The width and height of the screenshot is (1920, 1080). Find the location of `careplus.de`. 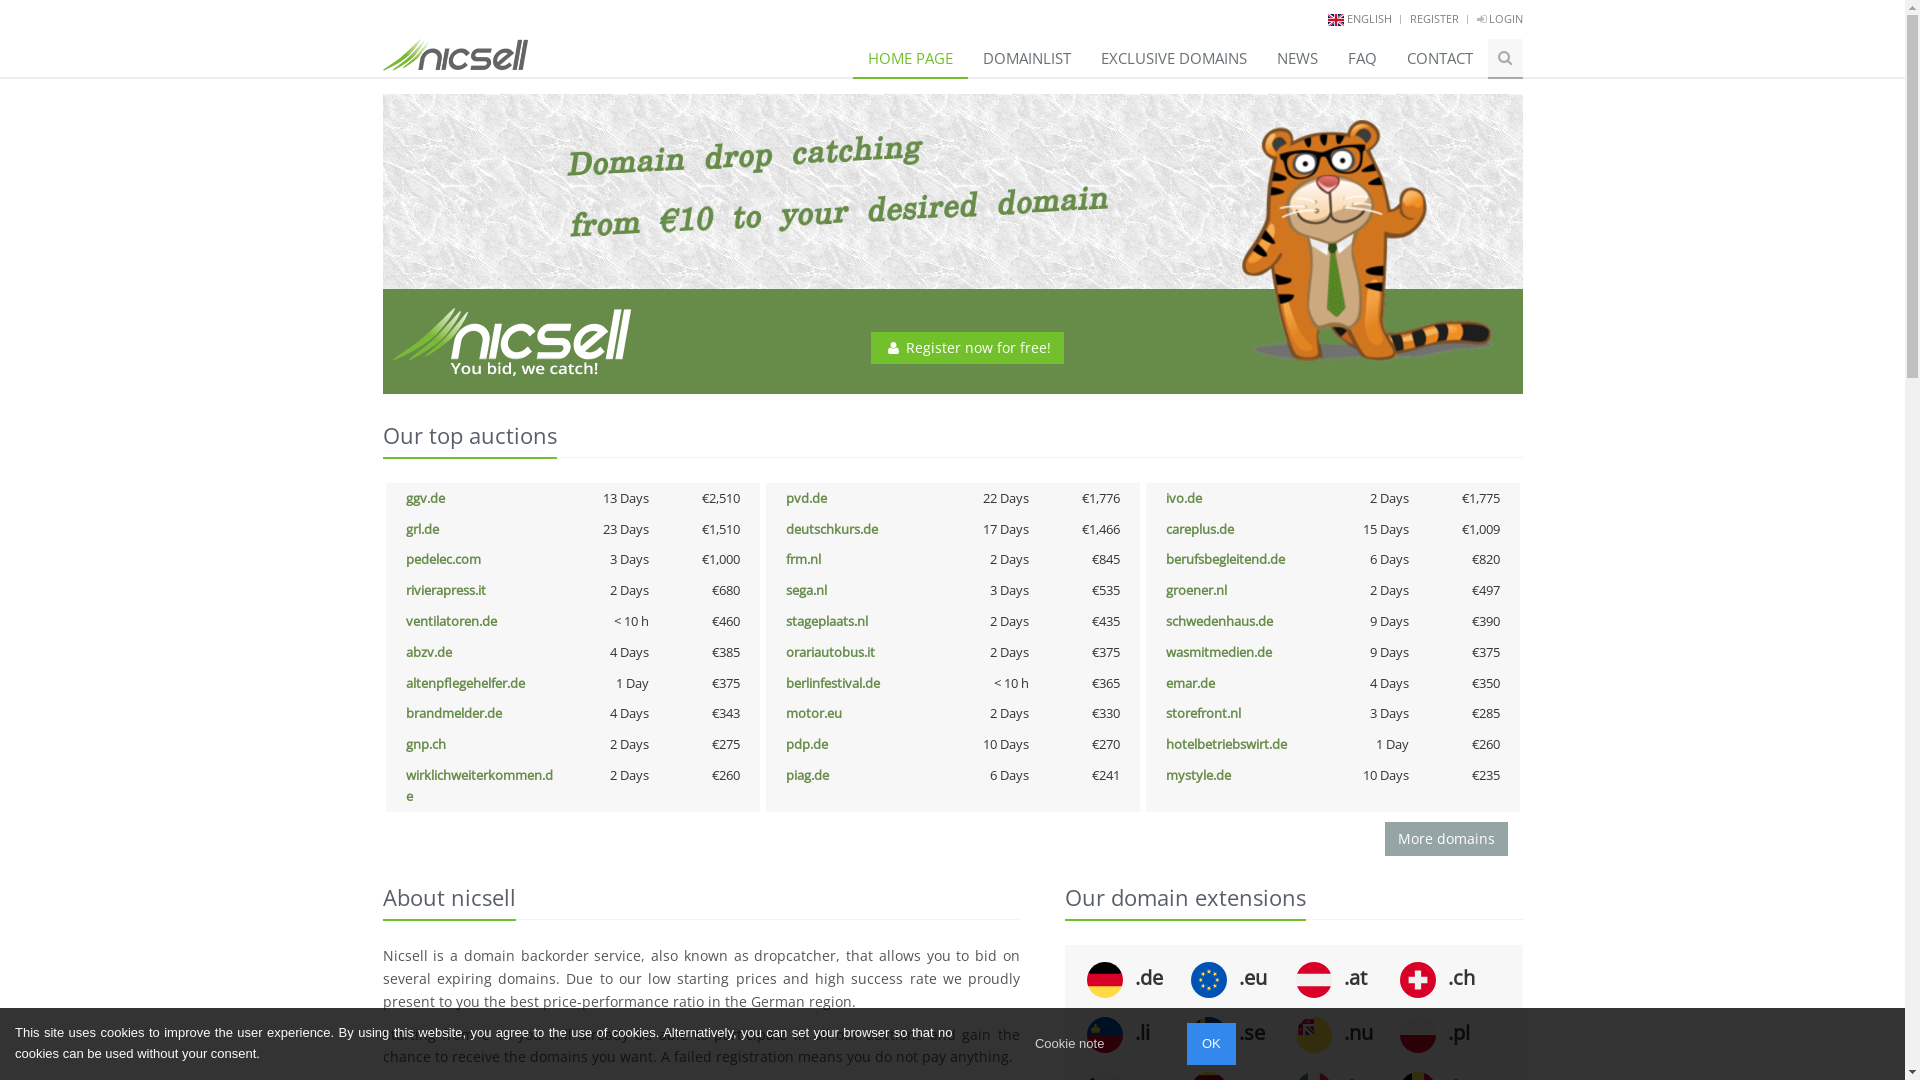

careplus.de is located at coordinates (1200, 529).